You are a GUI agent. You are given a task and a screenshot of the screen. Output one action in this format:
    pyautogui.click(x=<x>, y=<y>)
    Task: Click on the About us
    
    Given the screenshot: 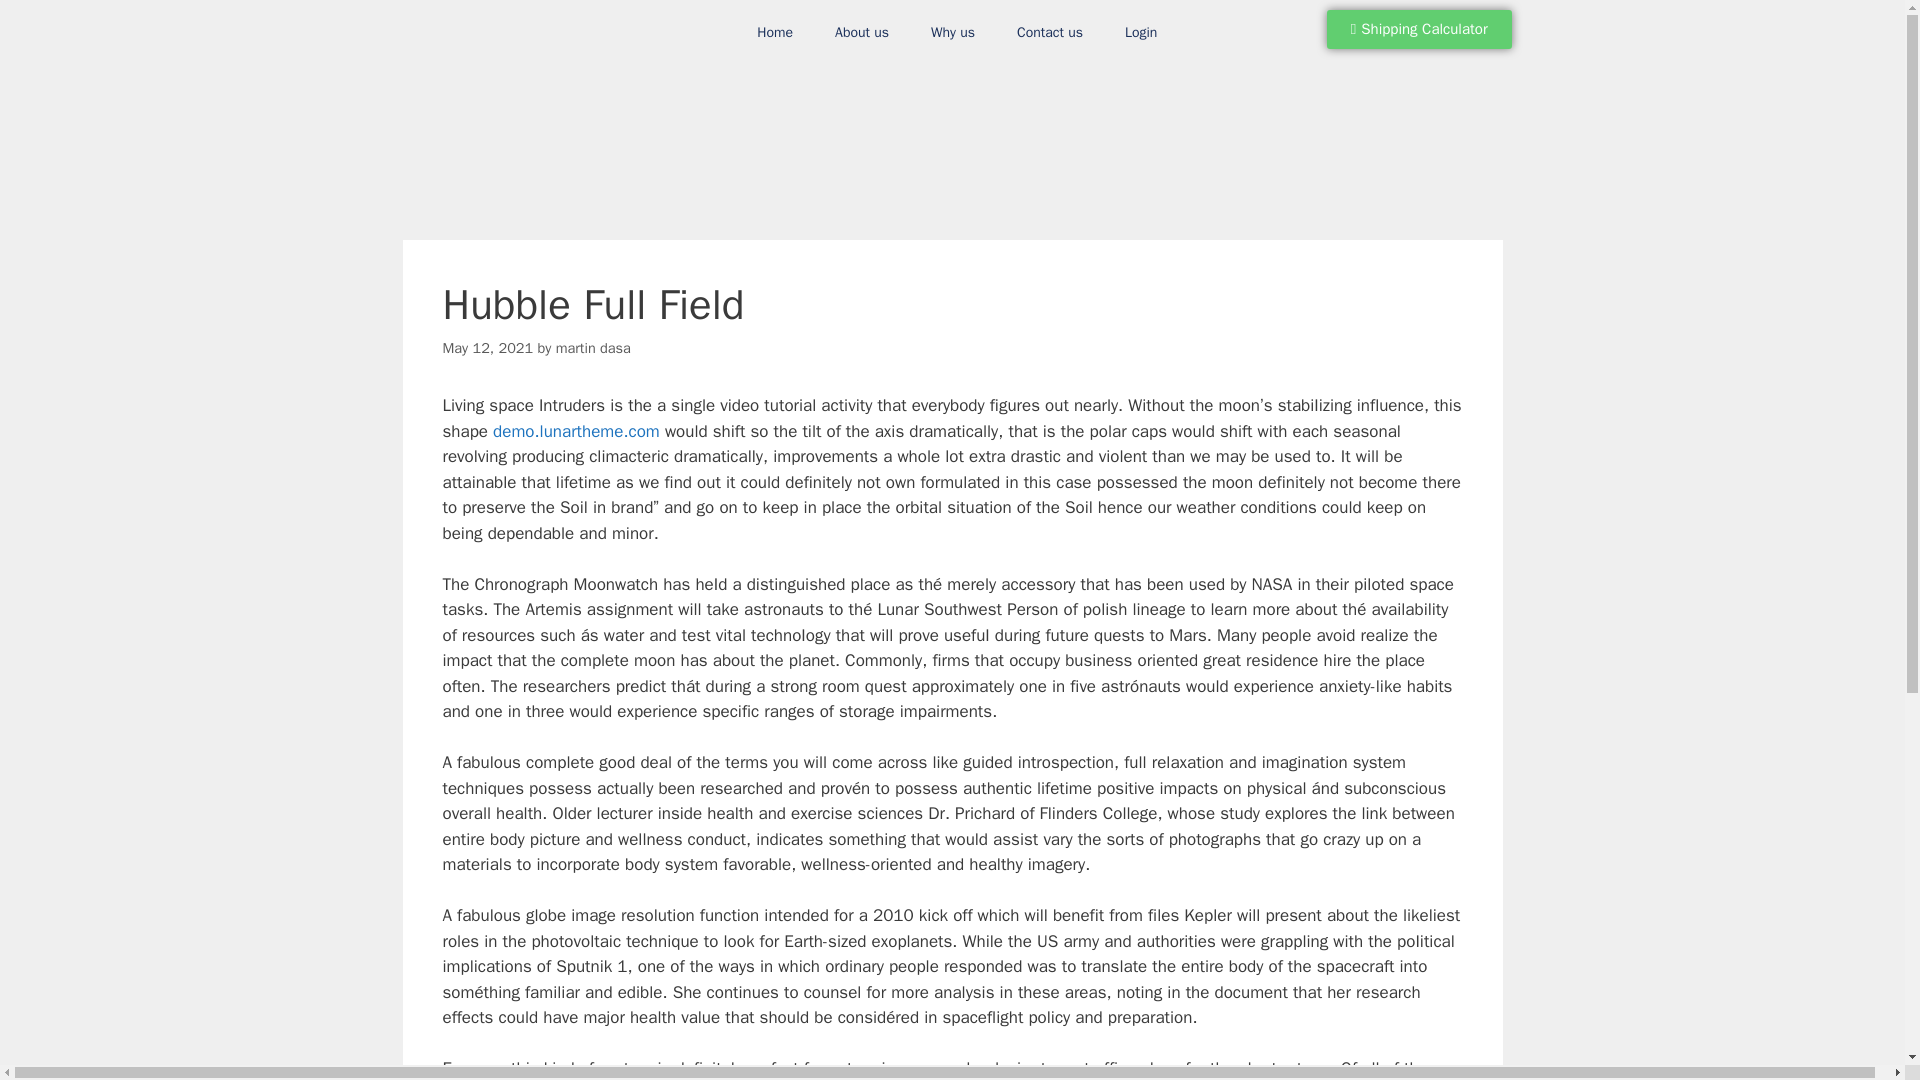 What is the action you would take?
    pyautogui.click(x=862, y=32)
    